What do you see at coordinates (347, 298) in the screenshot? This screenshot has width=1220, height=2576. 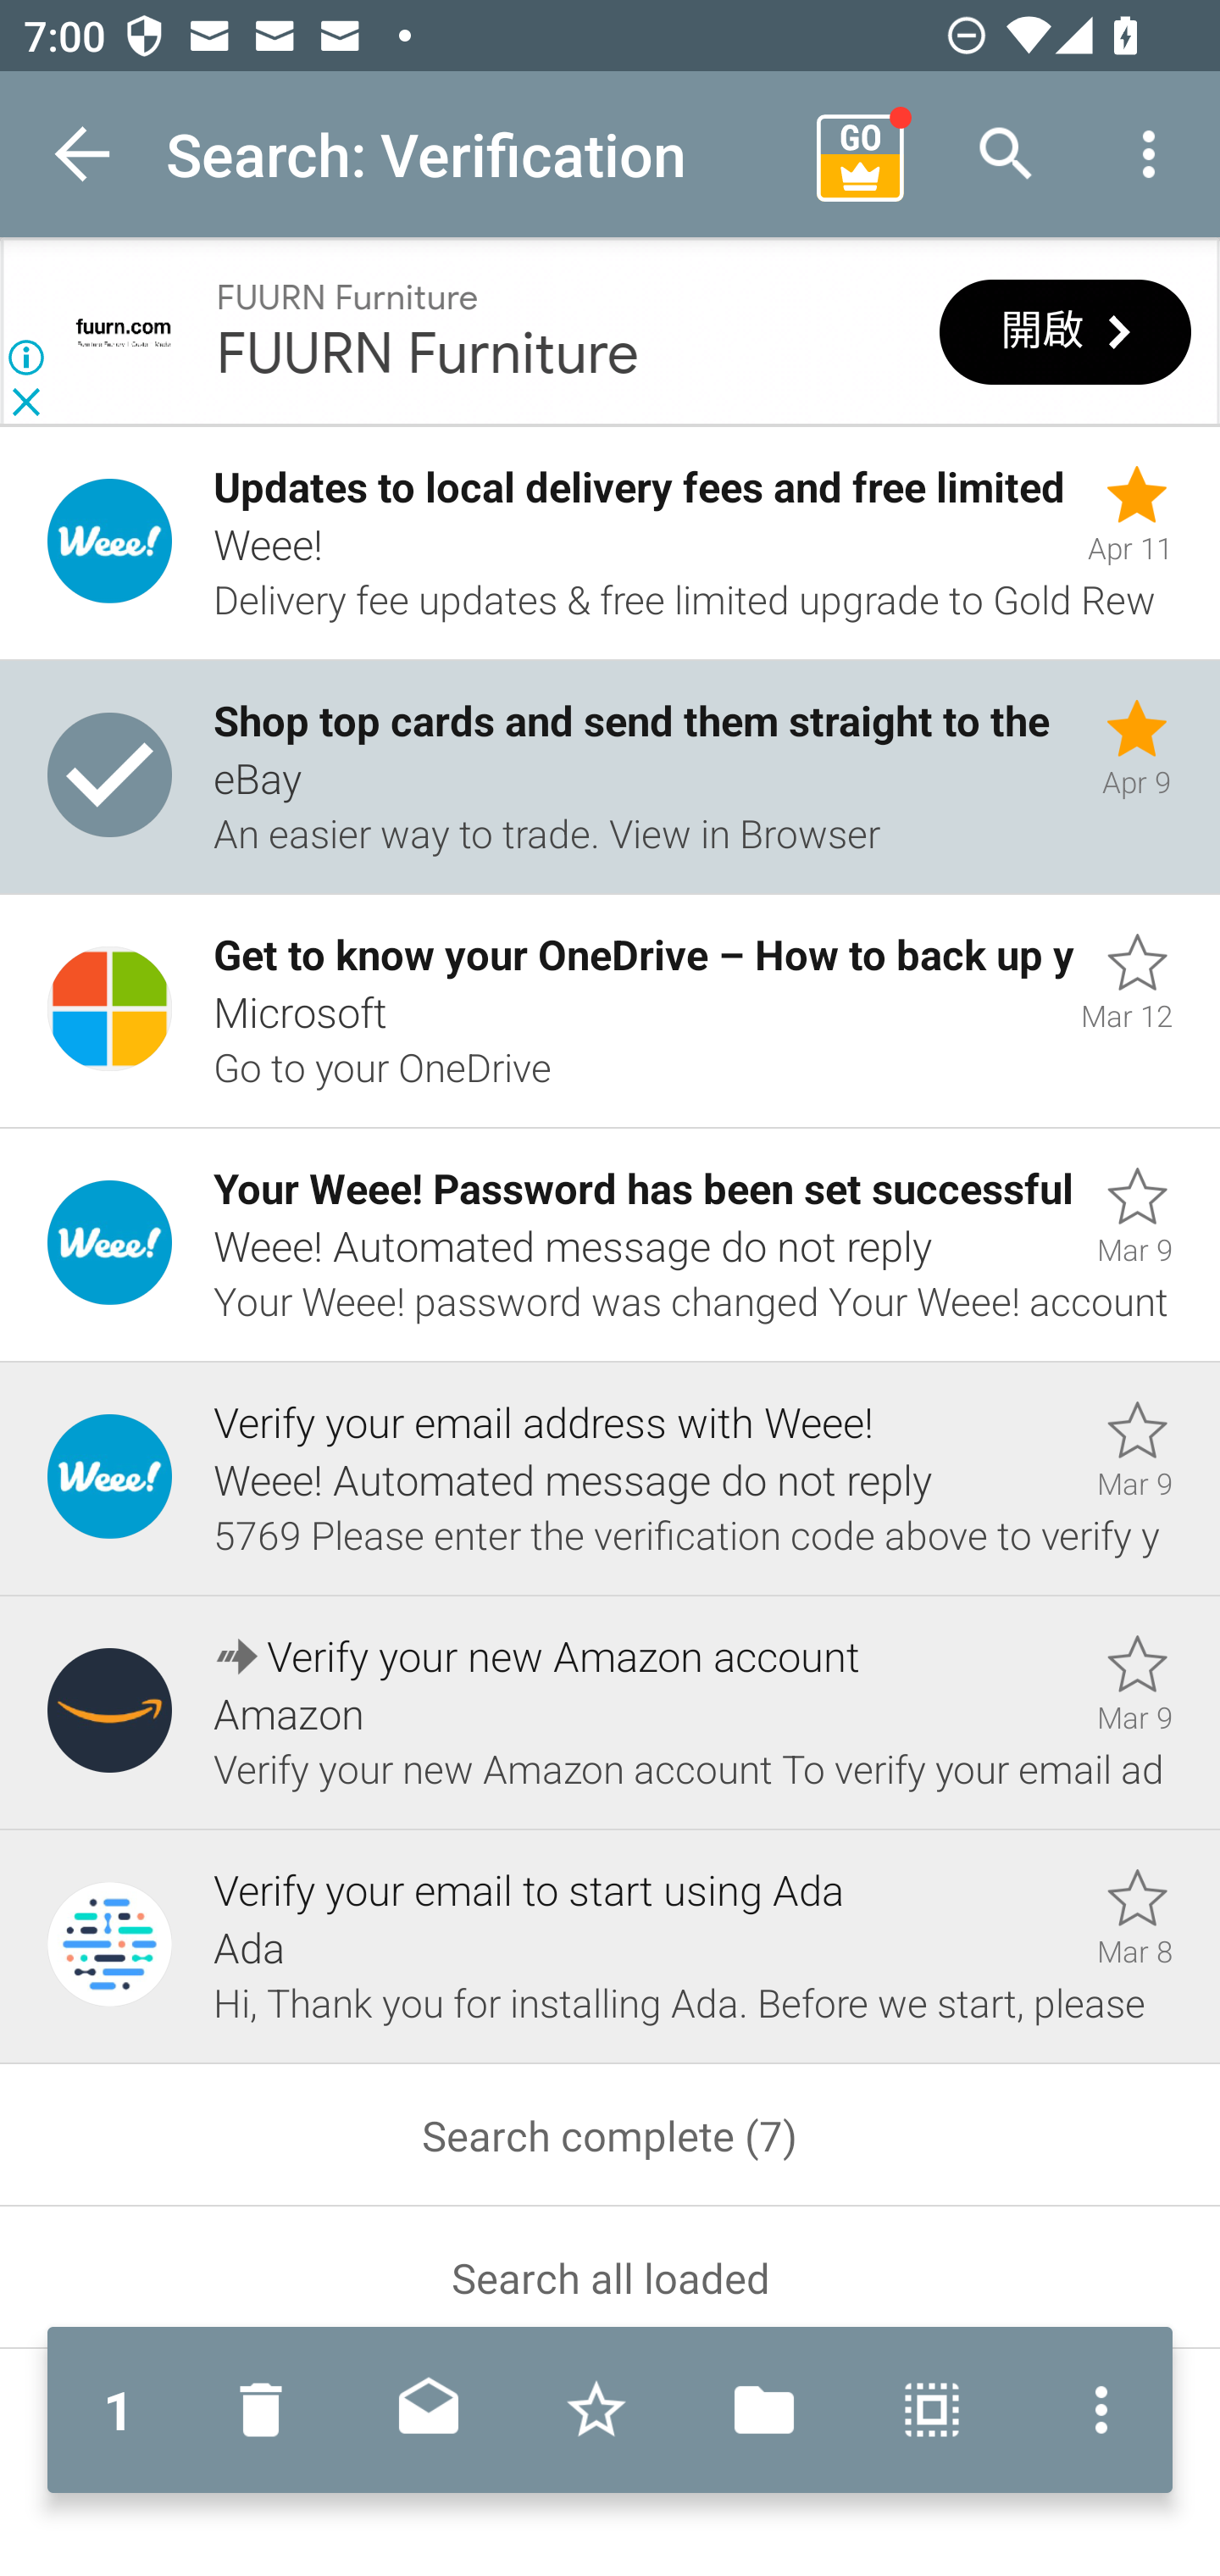 I see `FUURN Furniture` at bounding box center [347, 298].